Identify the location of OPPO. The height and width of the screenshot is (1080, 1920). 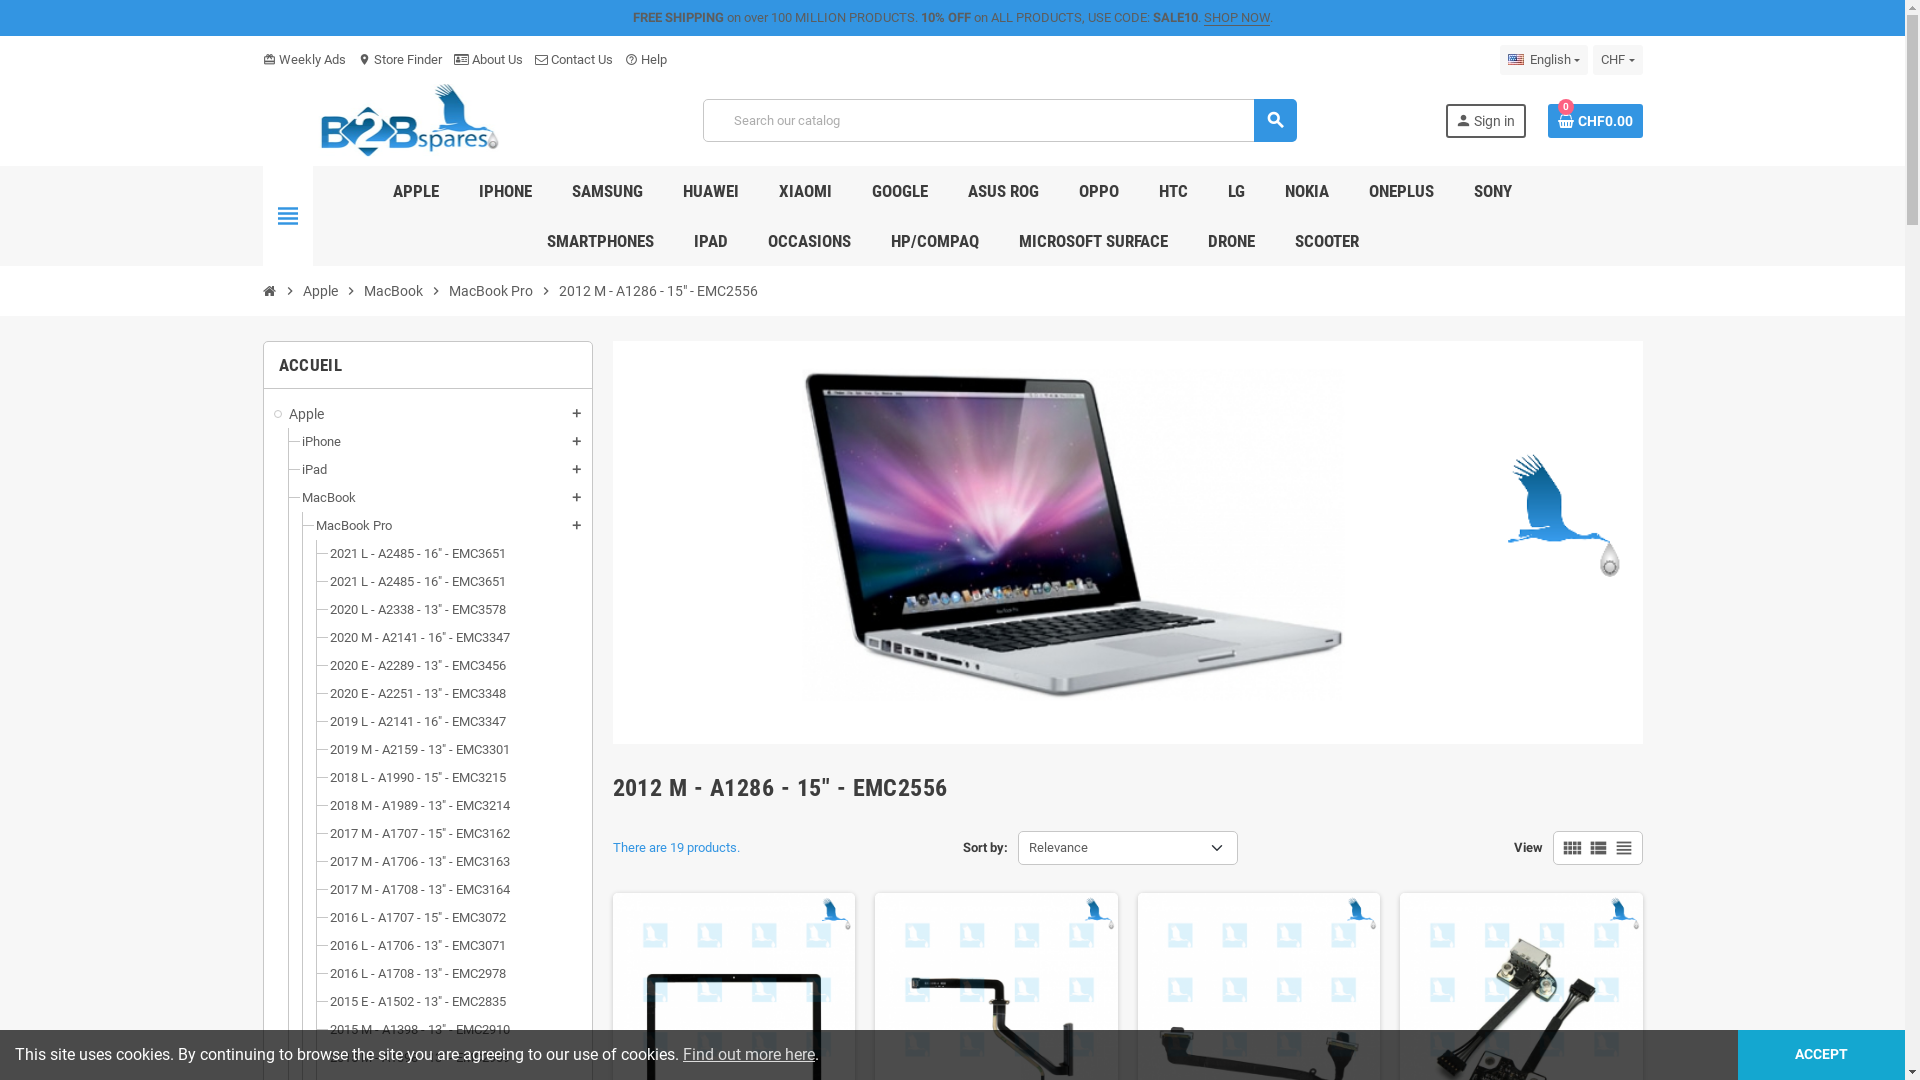
(1099, 191).